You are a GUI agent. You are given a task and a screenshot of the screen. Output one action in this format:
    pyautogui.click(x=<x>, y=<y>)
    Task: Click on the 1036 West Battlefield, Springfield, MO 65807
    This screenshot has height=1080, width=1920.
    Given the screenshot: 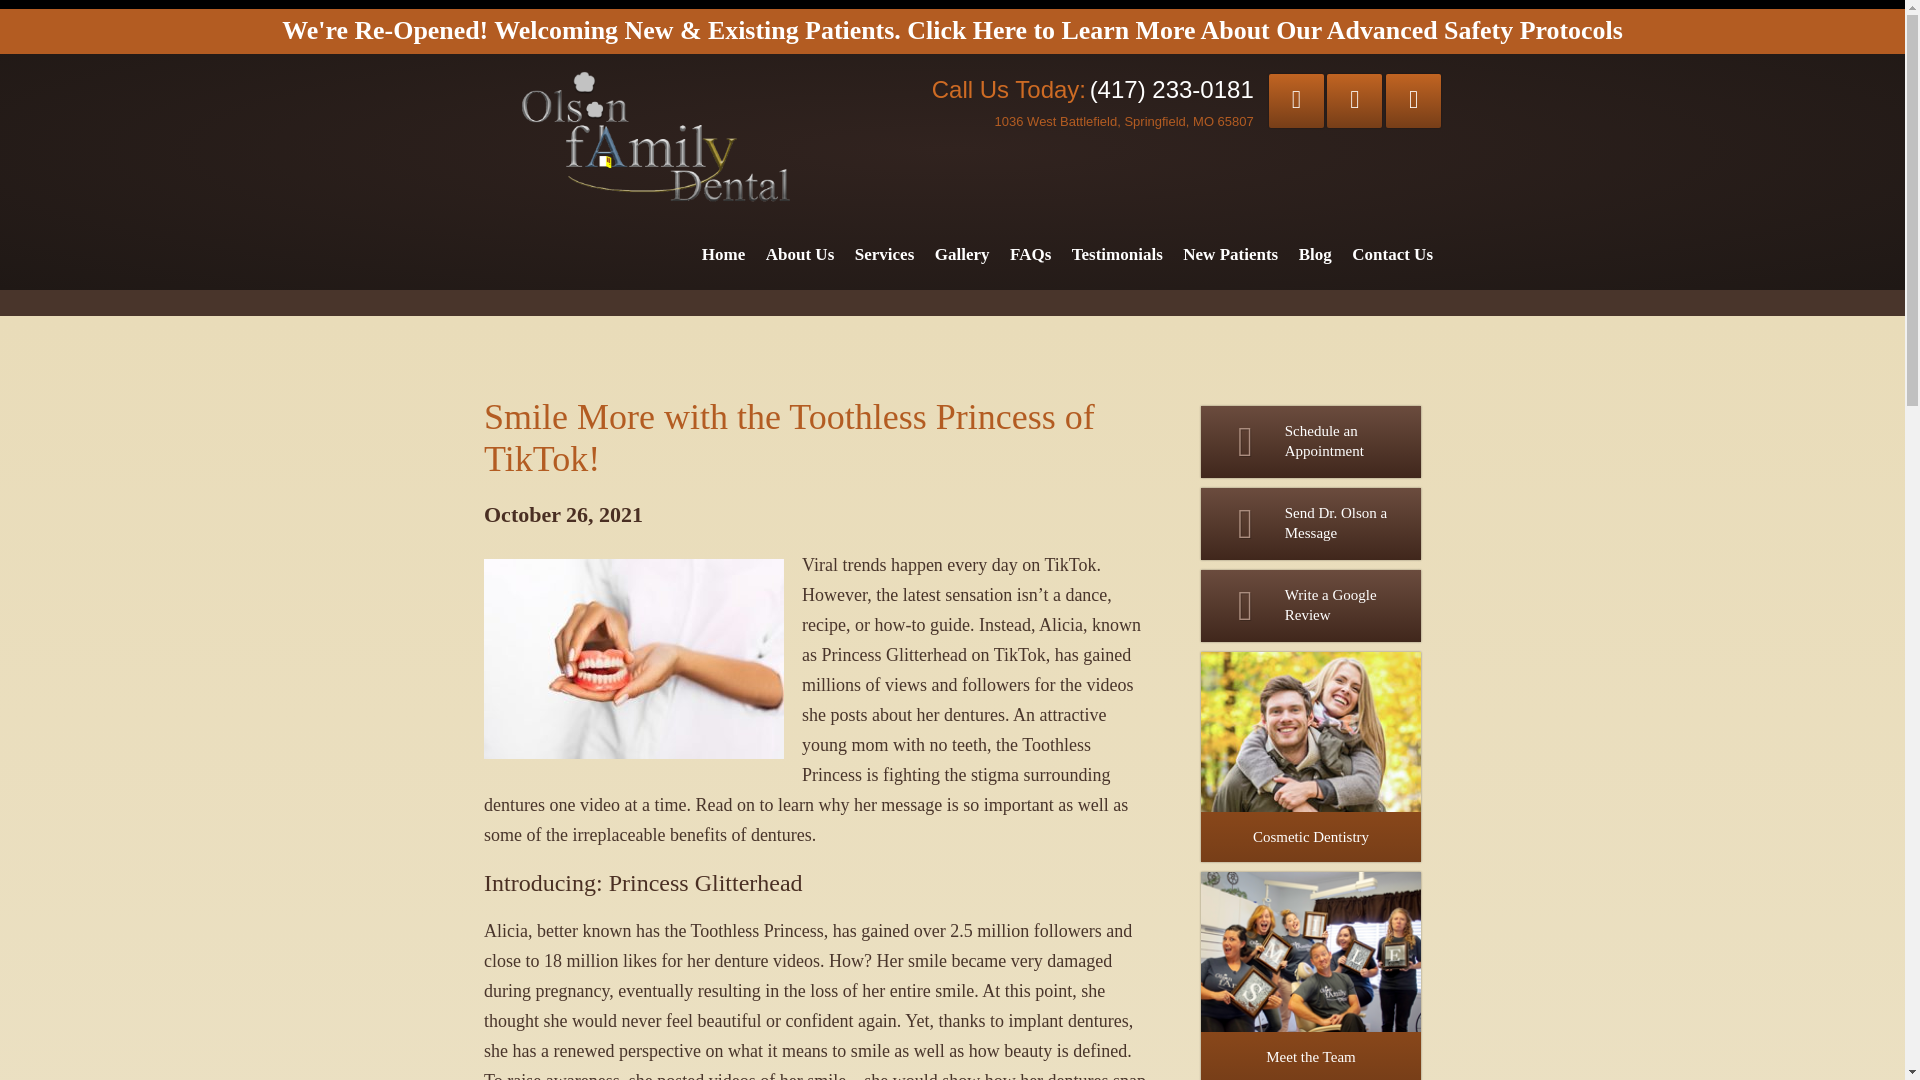 What is the action you would take?
    pyautogui.click(x=1124, y=121)
    